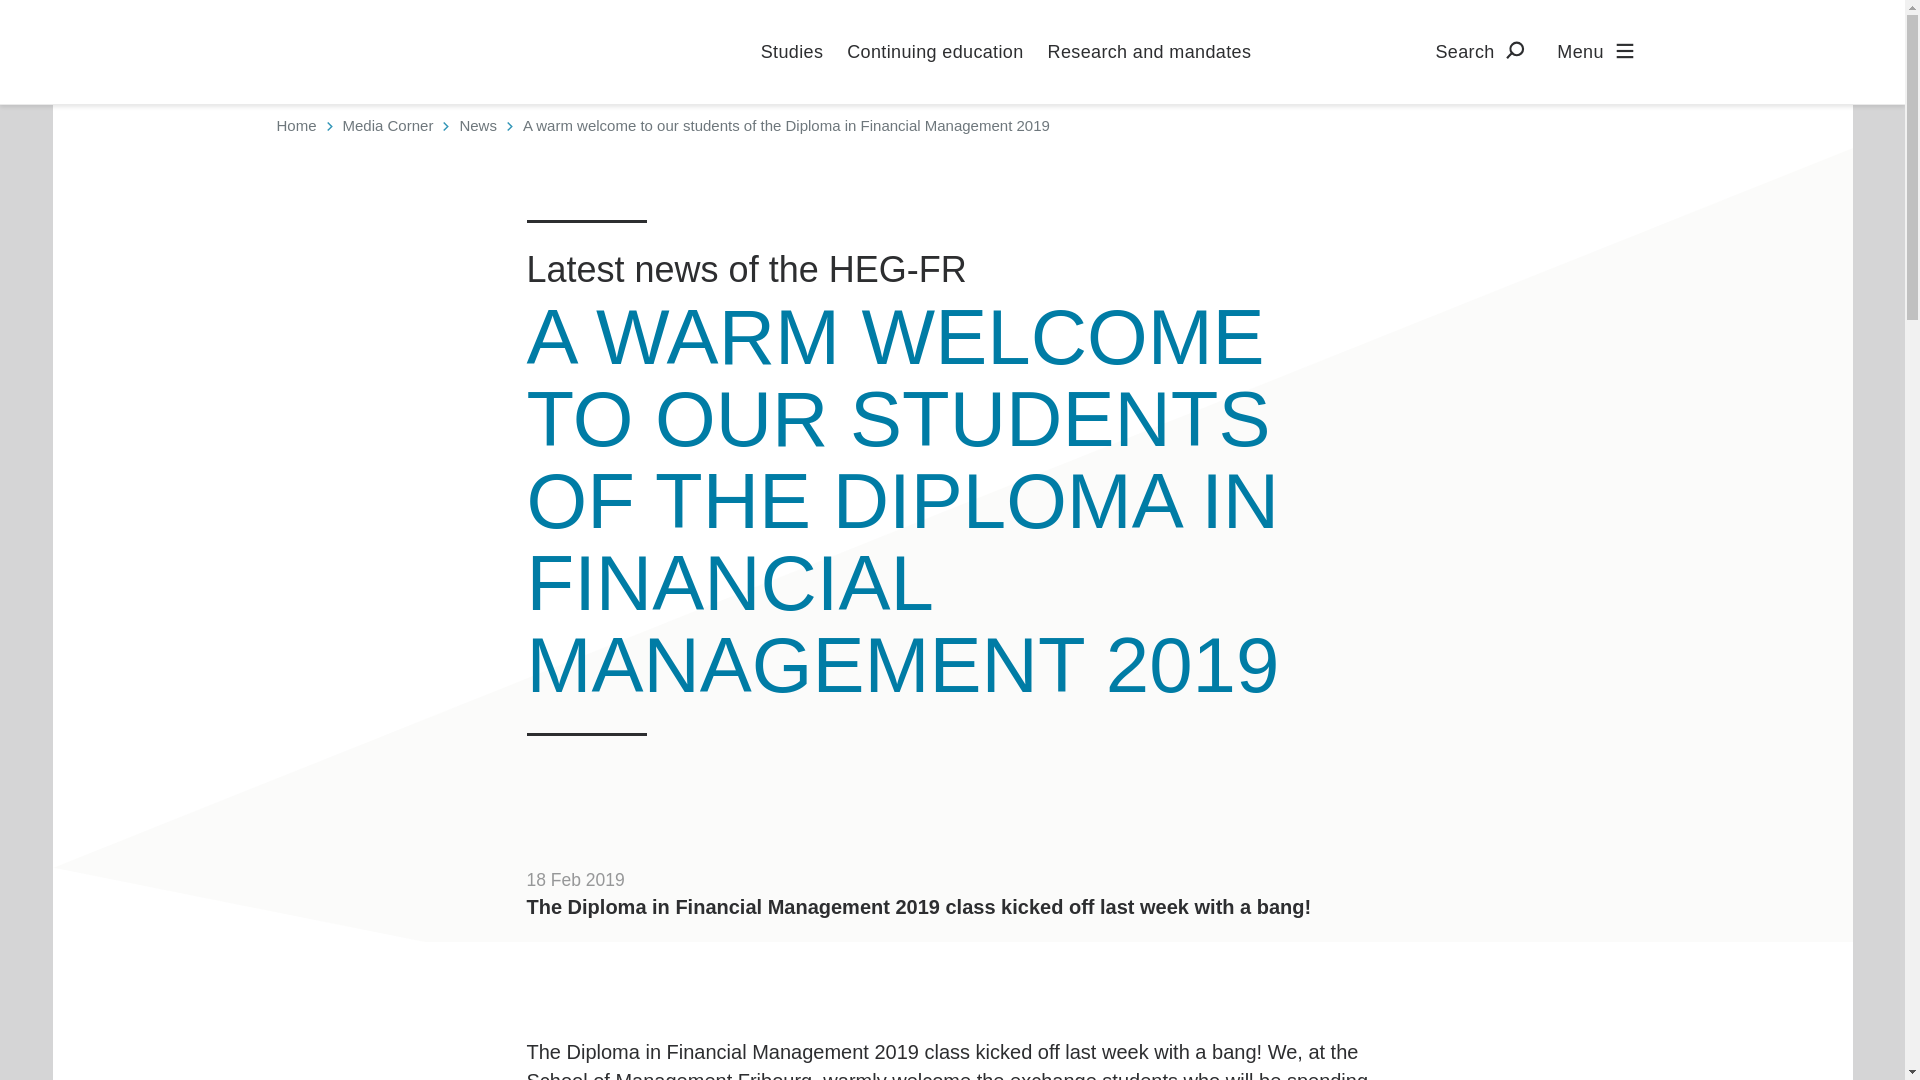 This screenshot has width=1920, height=1080. What do you see at coordinates (1150, 51) in the screenshot?
I see `Research and mandates` at bounding box center [1150, 51].